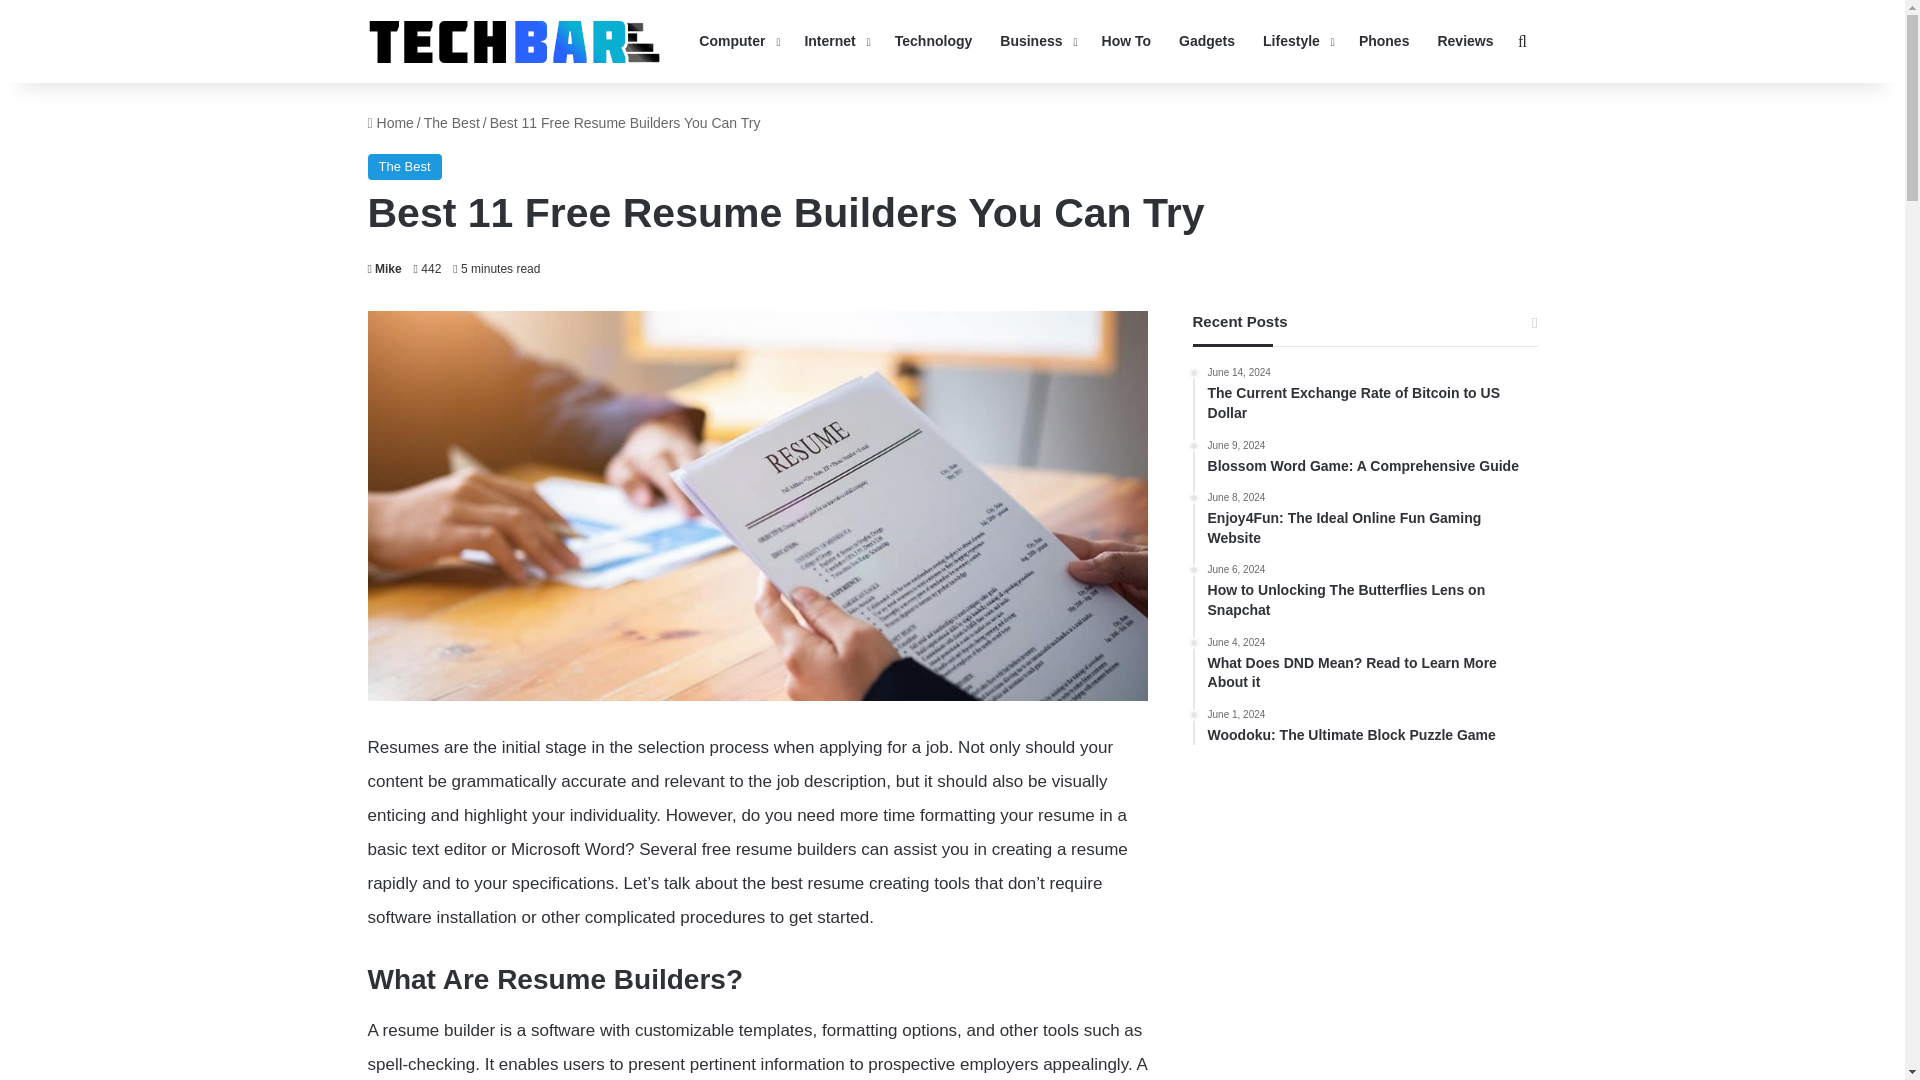 This screenshot has height=1080, width=1920. I want to click on TechBar, so click(514, 41).